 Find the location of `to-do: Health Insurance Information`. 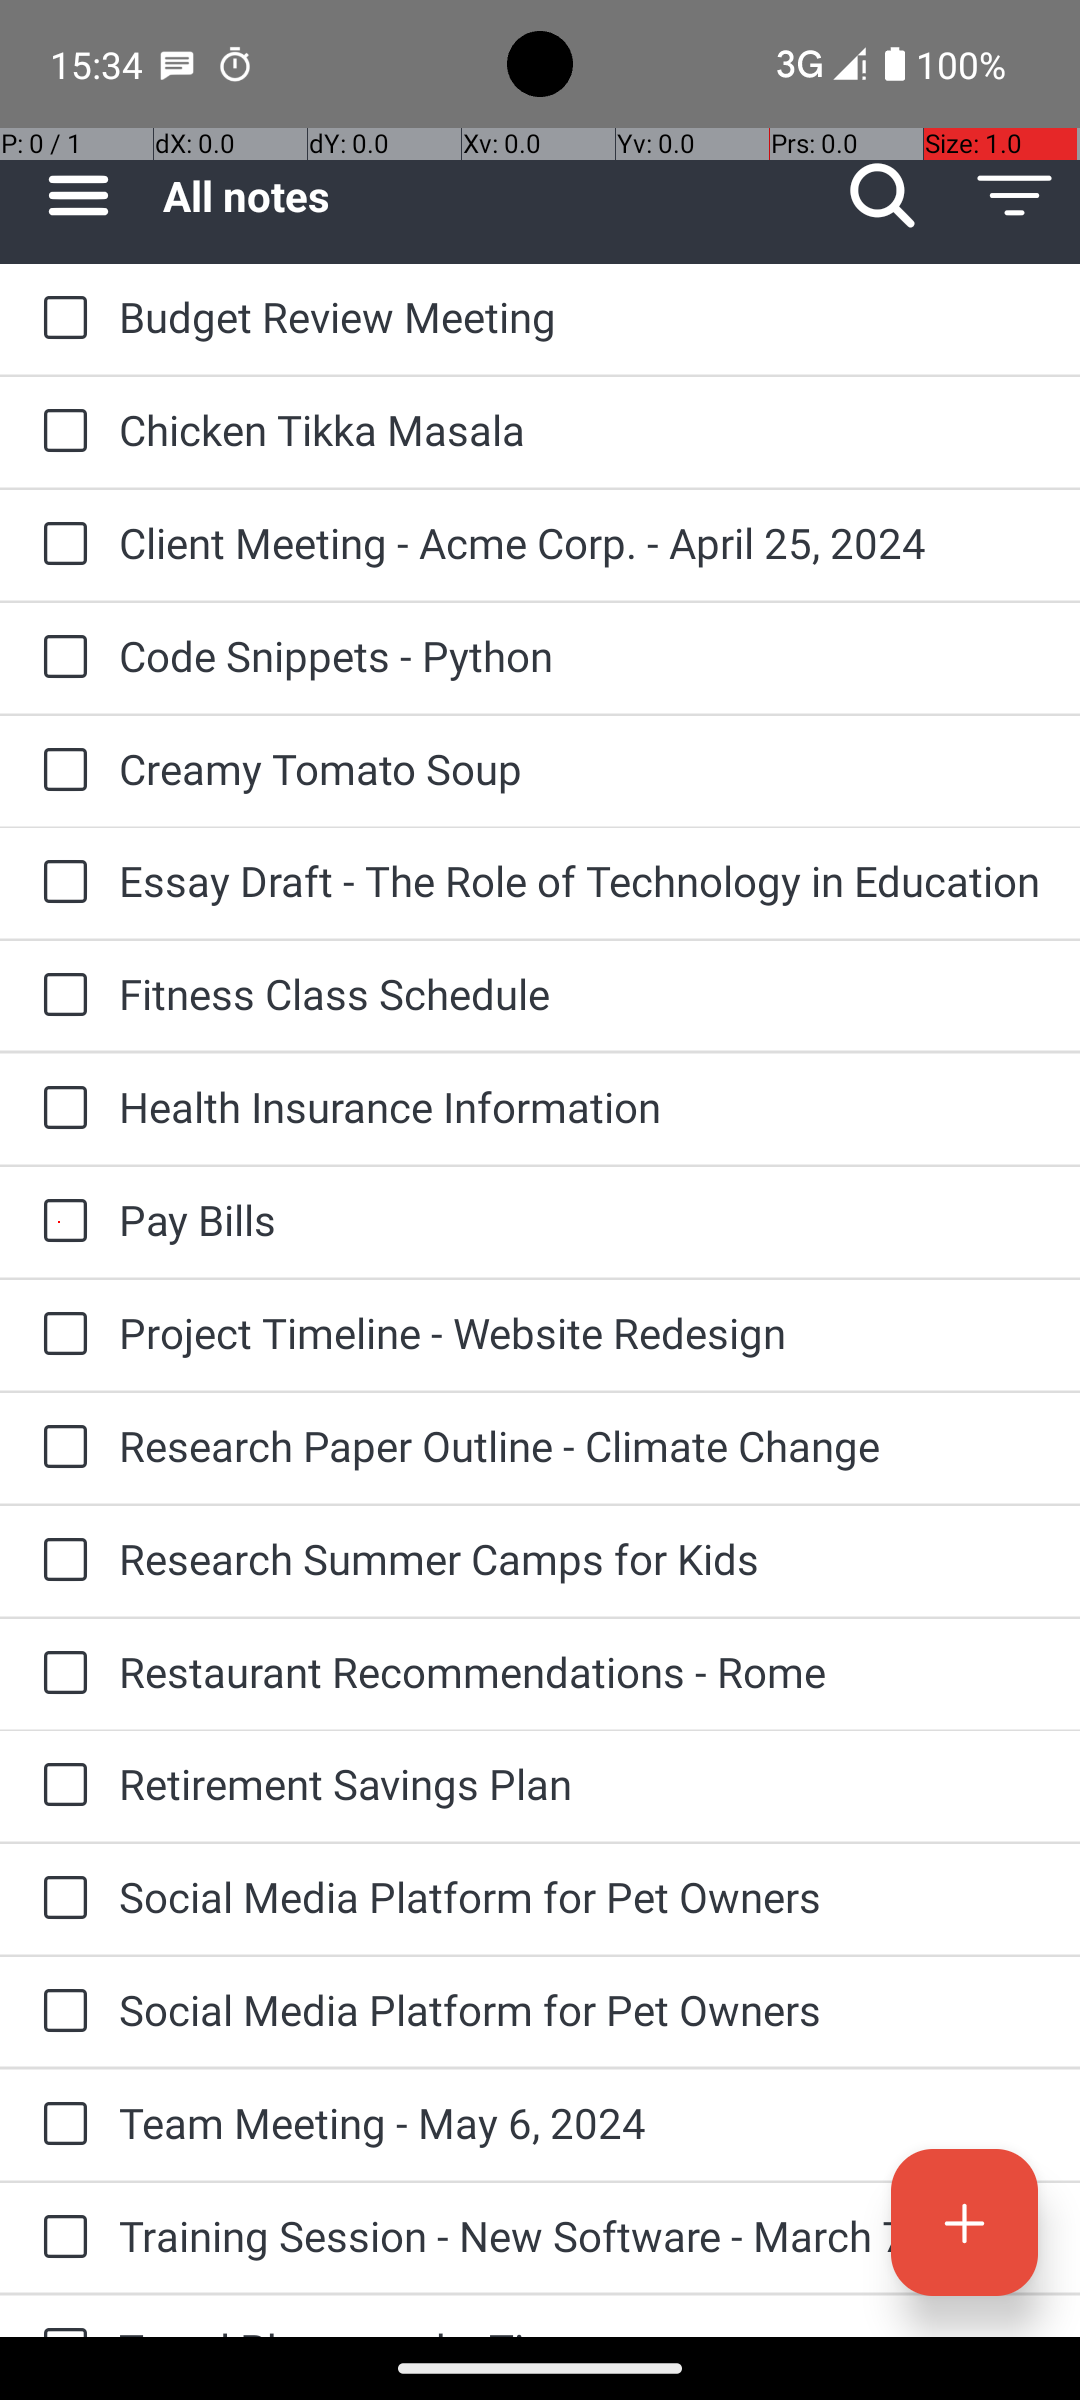

to-do: Health Insurance Information is located at coordinates (60, 1109).